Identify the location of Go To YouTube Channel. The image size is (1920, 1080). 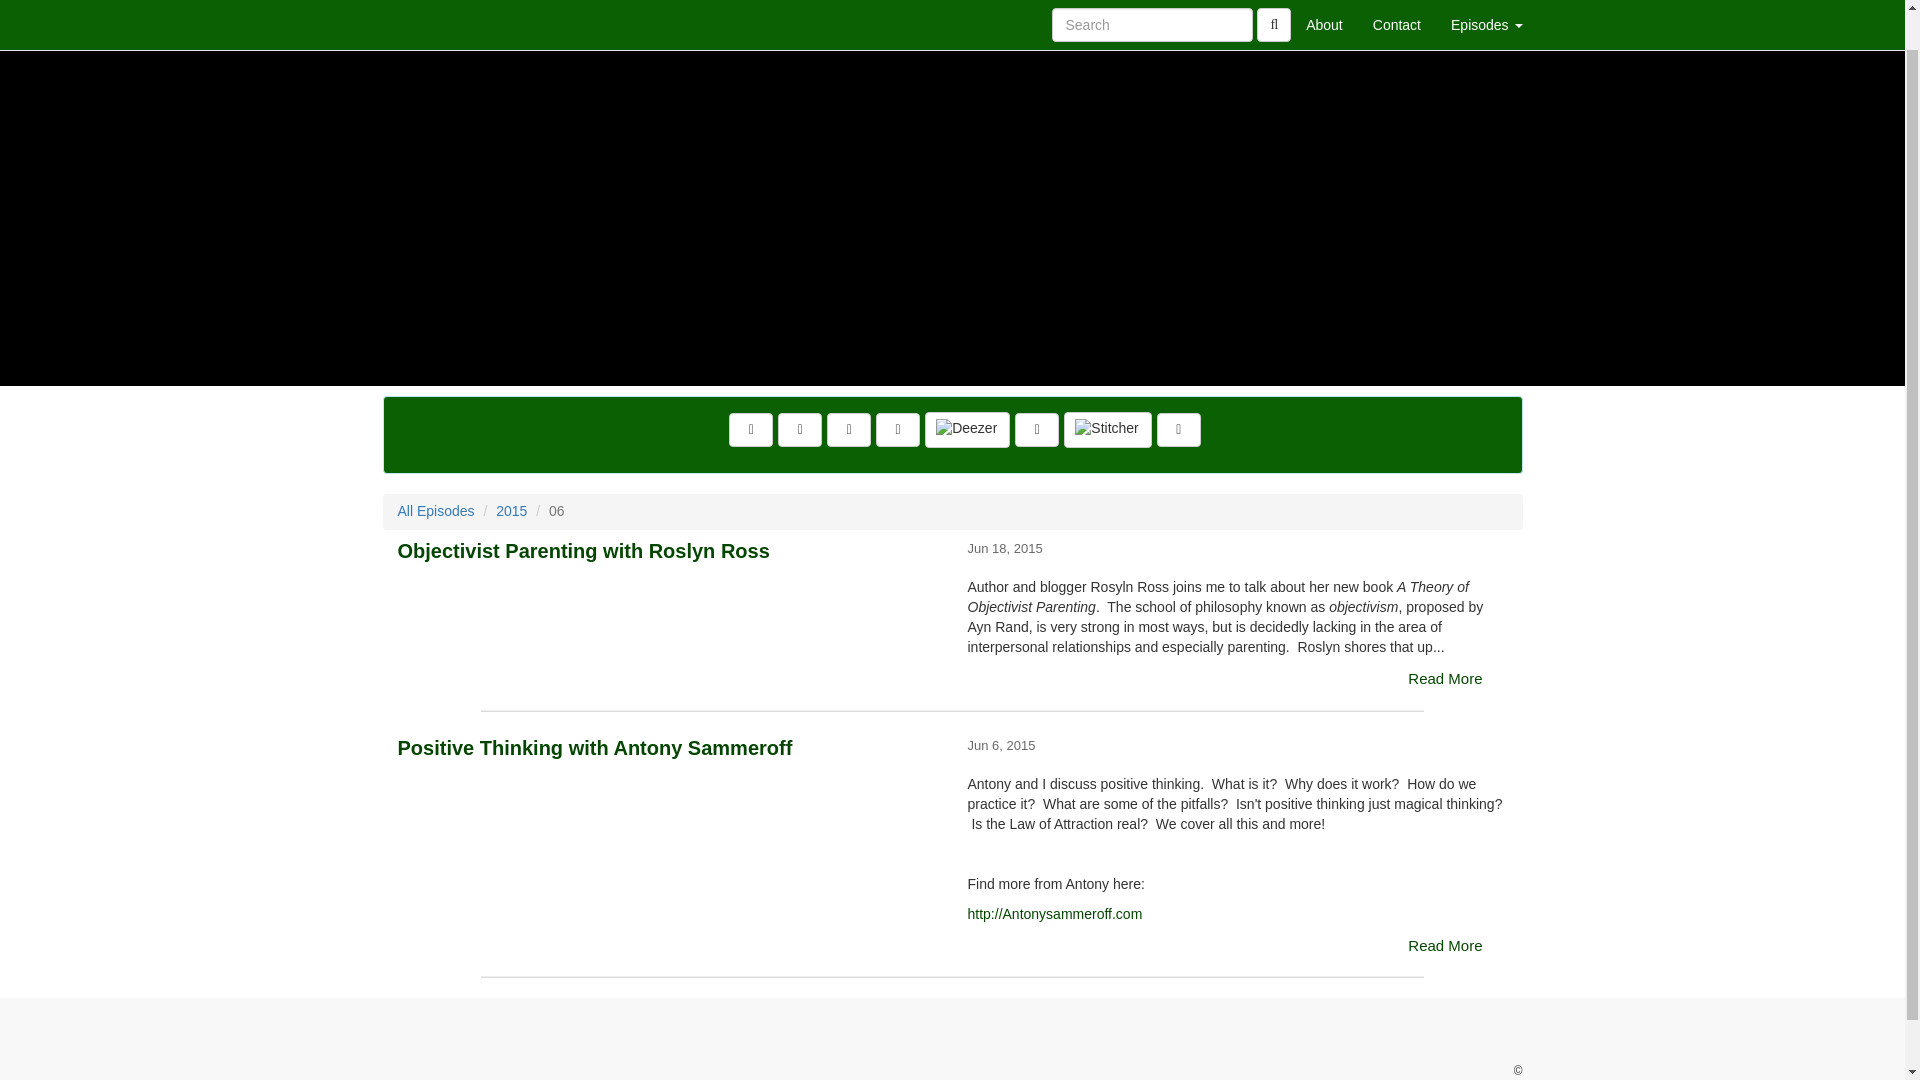
(1179, 430).